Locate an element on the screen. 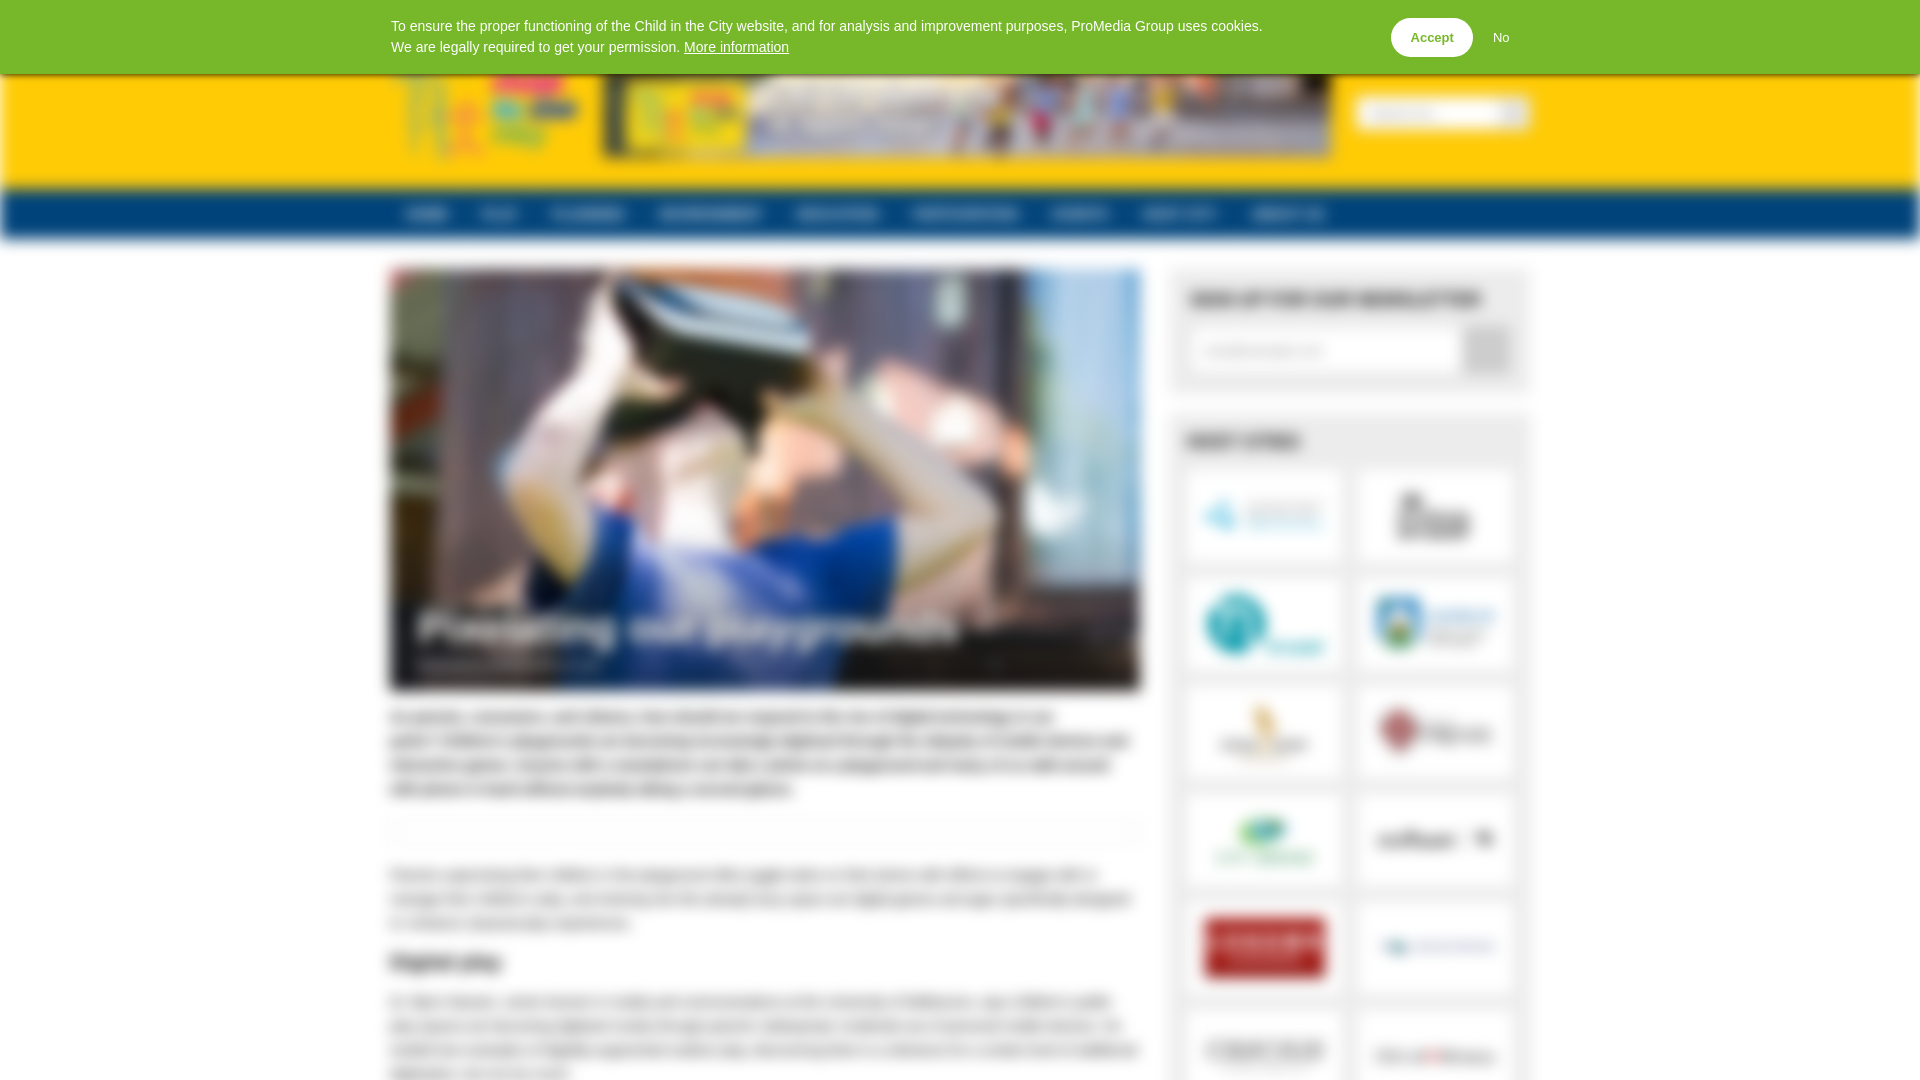 The width and height of the screenshot is (1920, 1080). EVENTS is located at coordinates (1080, 214).